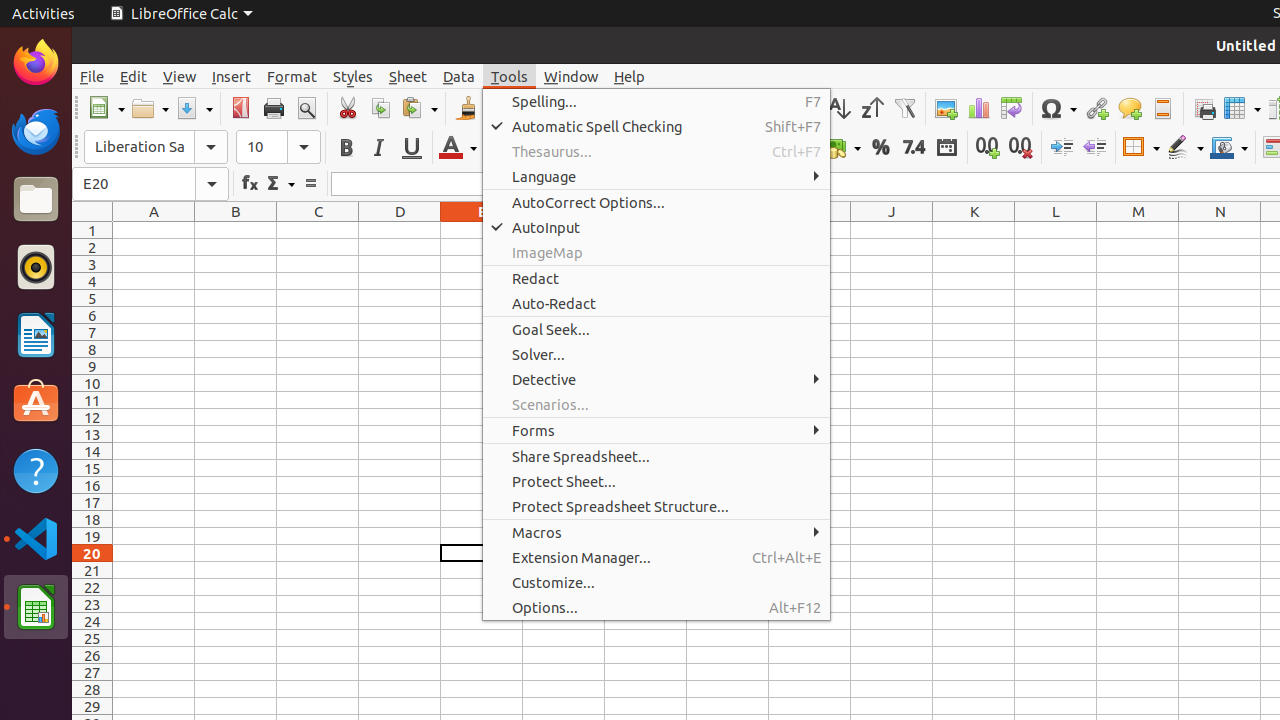  Describe the element at coordinates (810, 230) in the screenshot. I see `I1` at that location.